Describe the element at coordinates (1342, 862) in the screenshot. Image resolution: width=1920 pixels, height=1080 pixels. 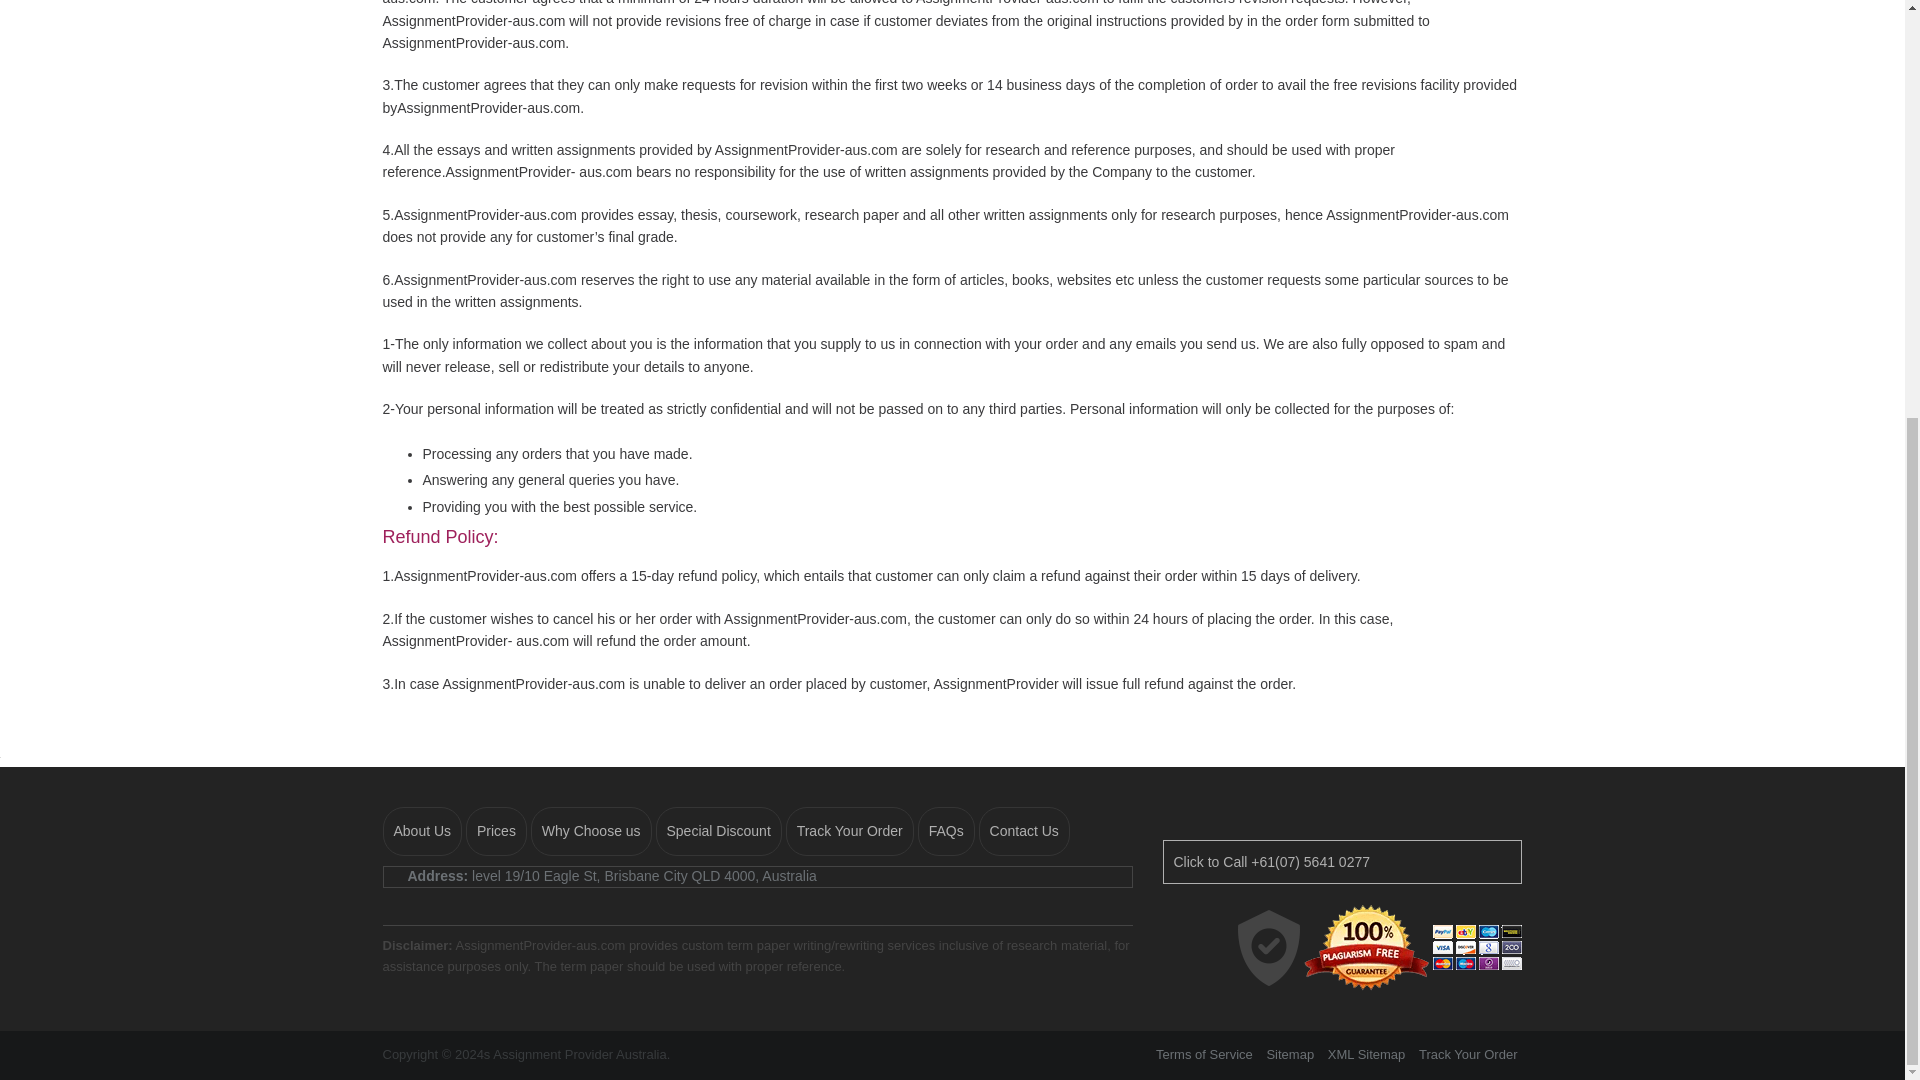
I see `Contact number for student support` at that location.